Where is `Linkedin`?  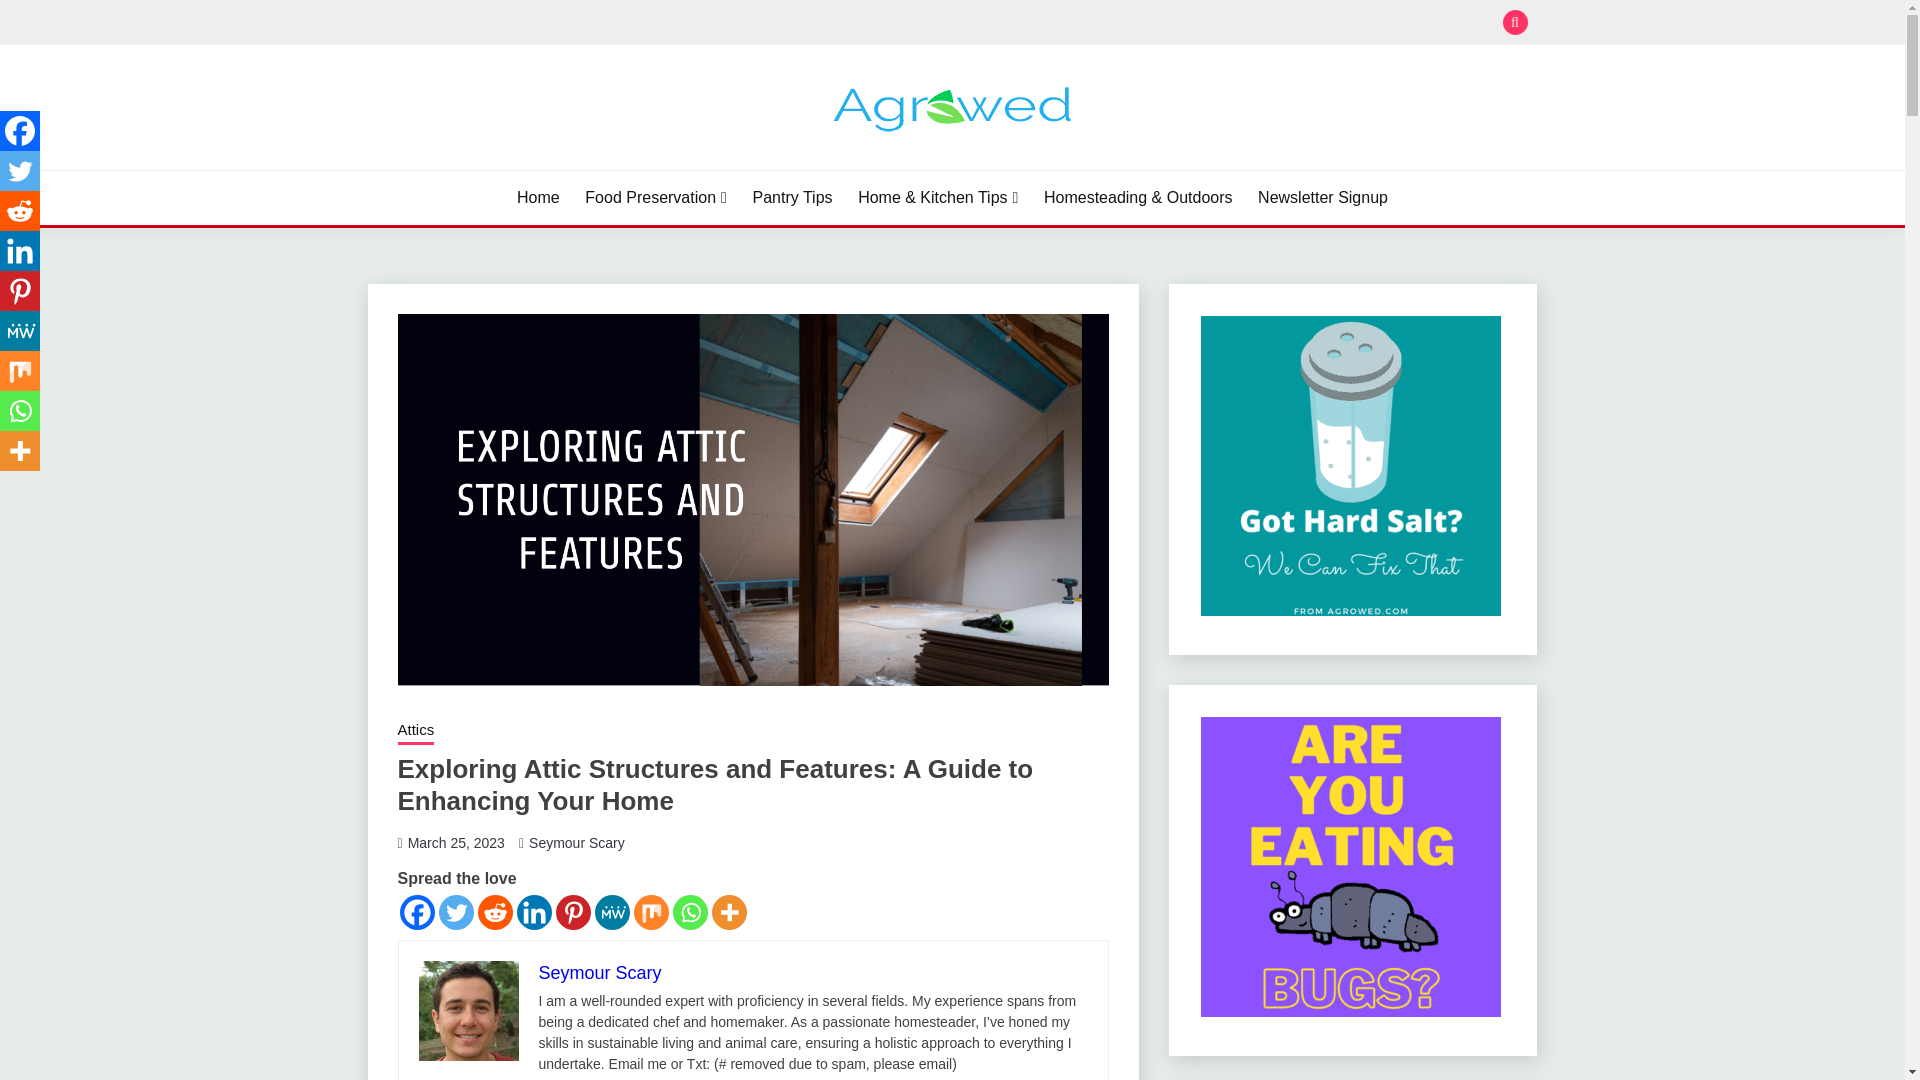
Linkedin is located at coordinates (20, 251).